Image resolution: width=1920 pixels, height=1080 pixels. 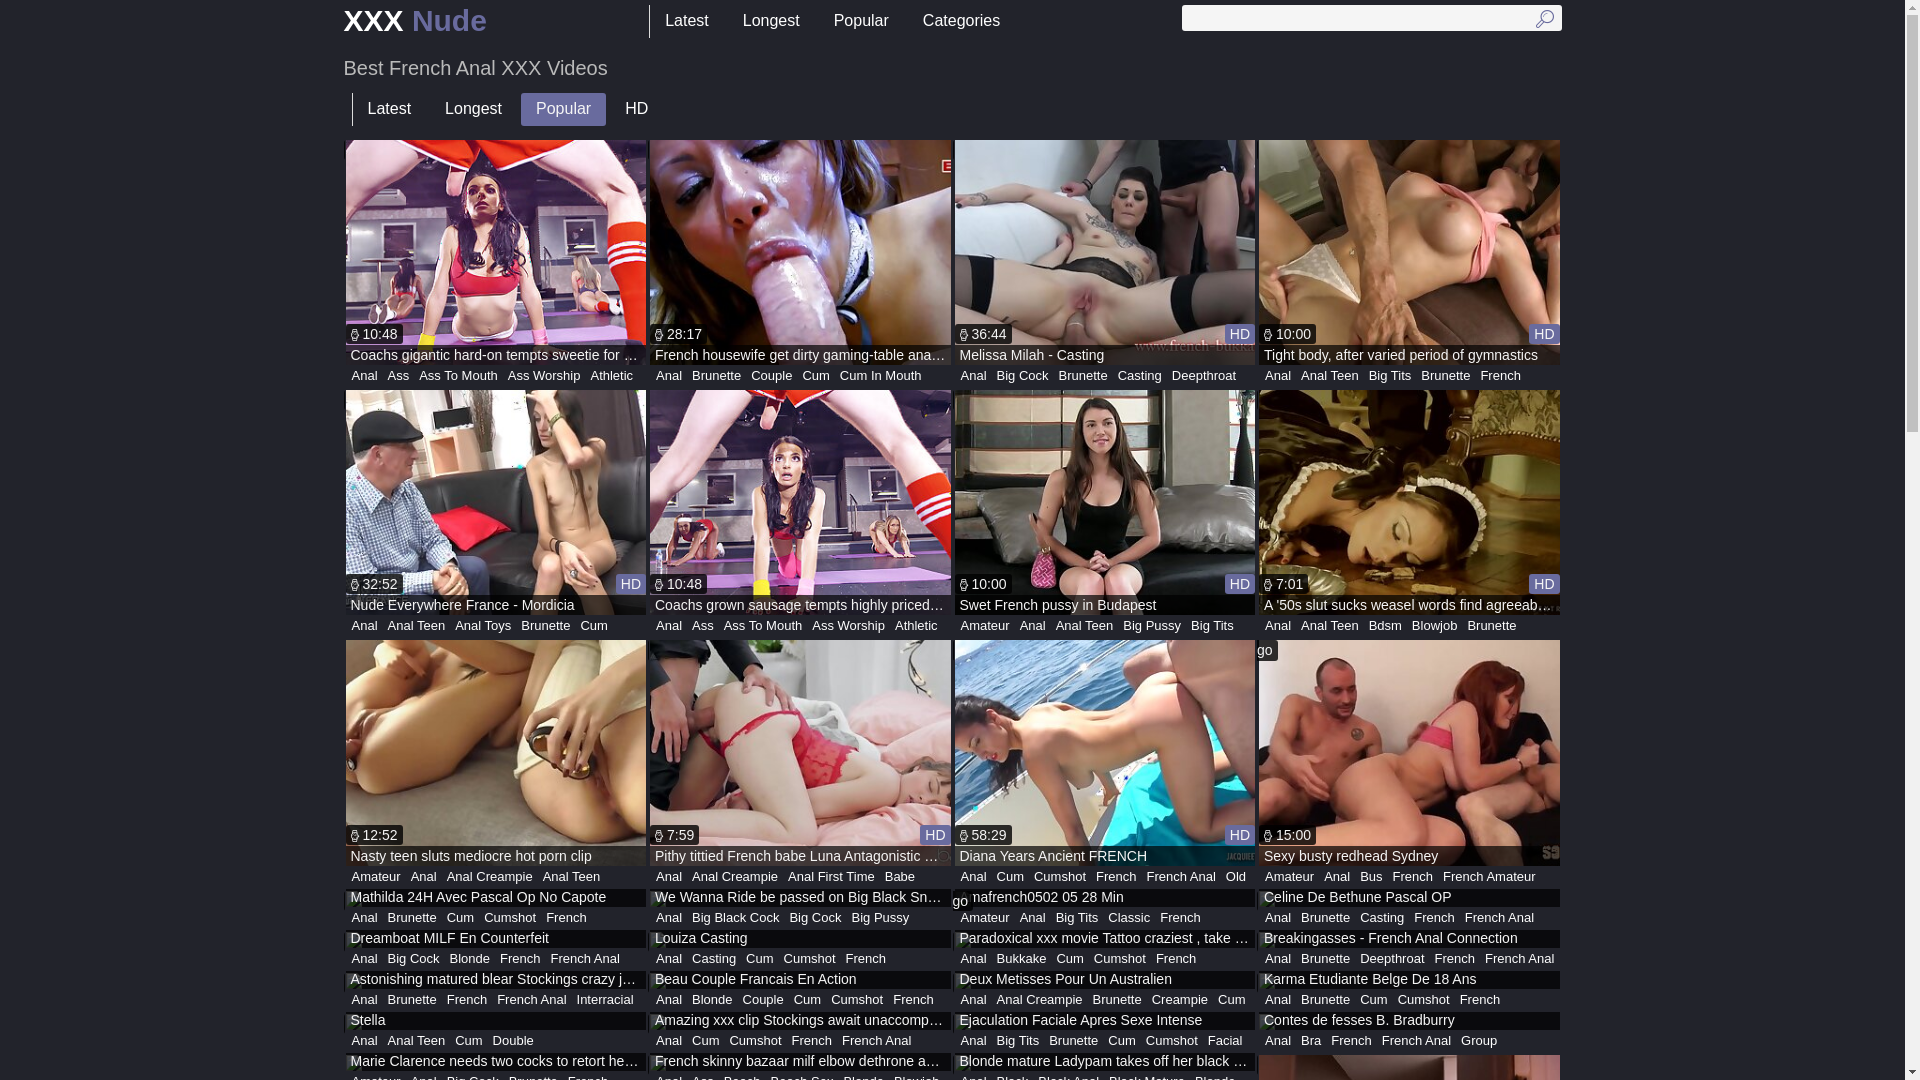 I want to click on Anal, so click(x=1278, y=959).